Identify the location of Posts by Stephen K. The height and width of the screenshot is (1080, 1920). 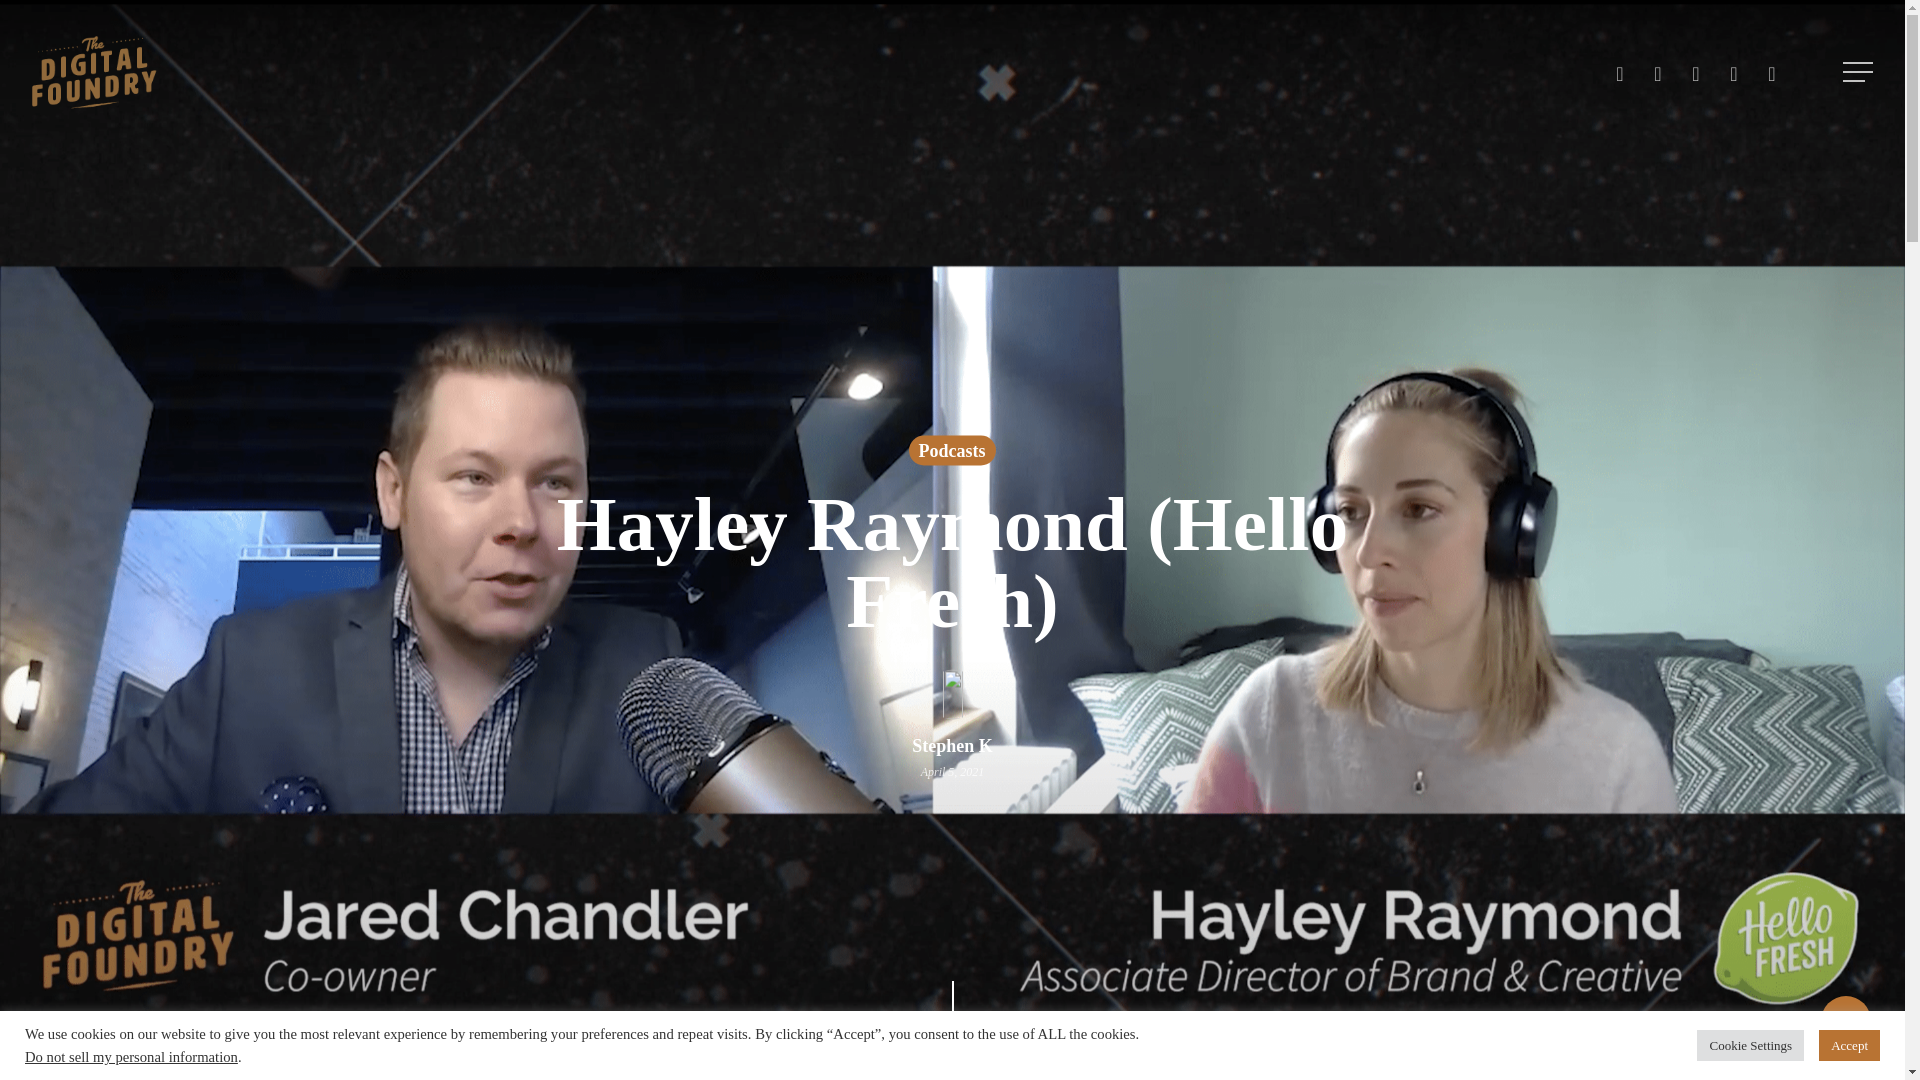
(952, 746).